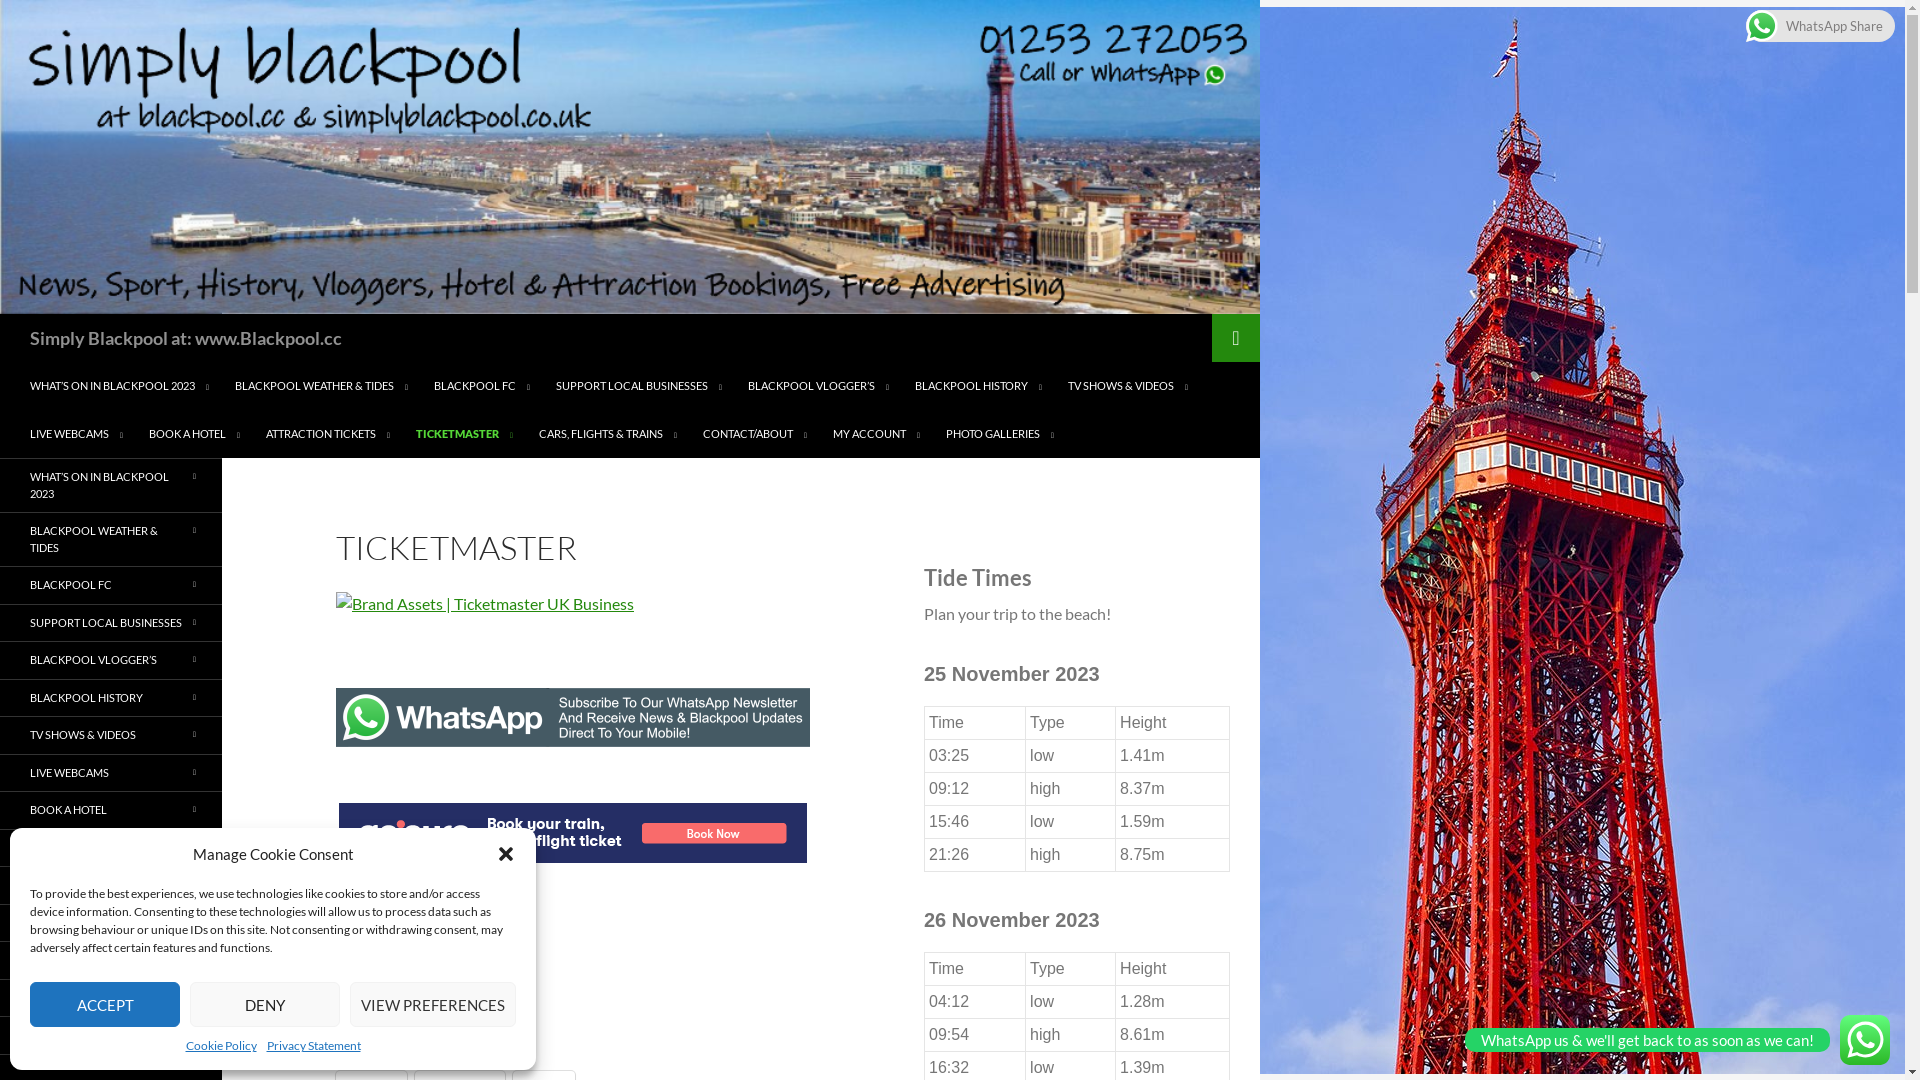 This screenshot has height=1080, width=1920. What do you see at coordinates (194, 434) in the screenshot?
I see `BOOK A HOTEL` at bounding box center [194, 434].